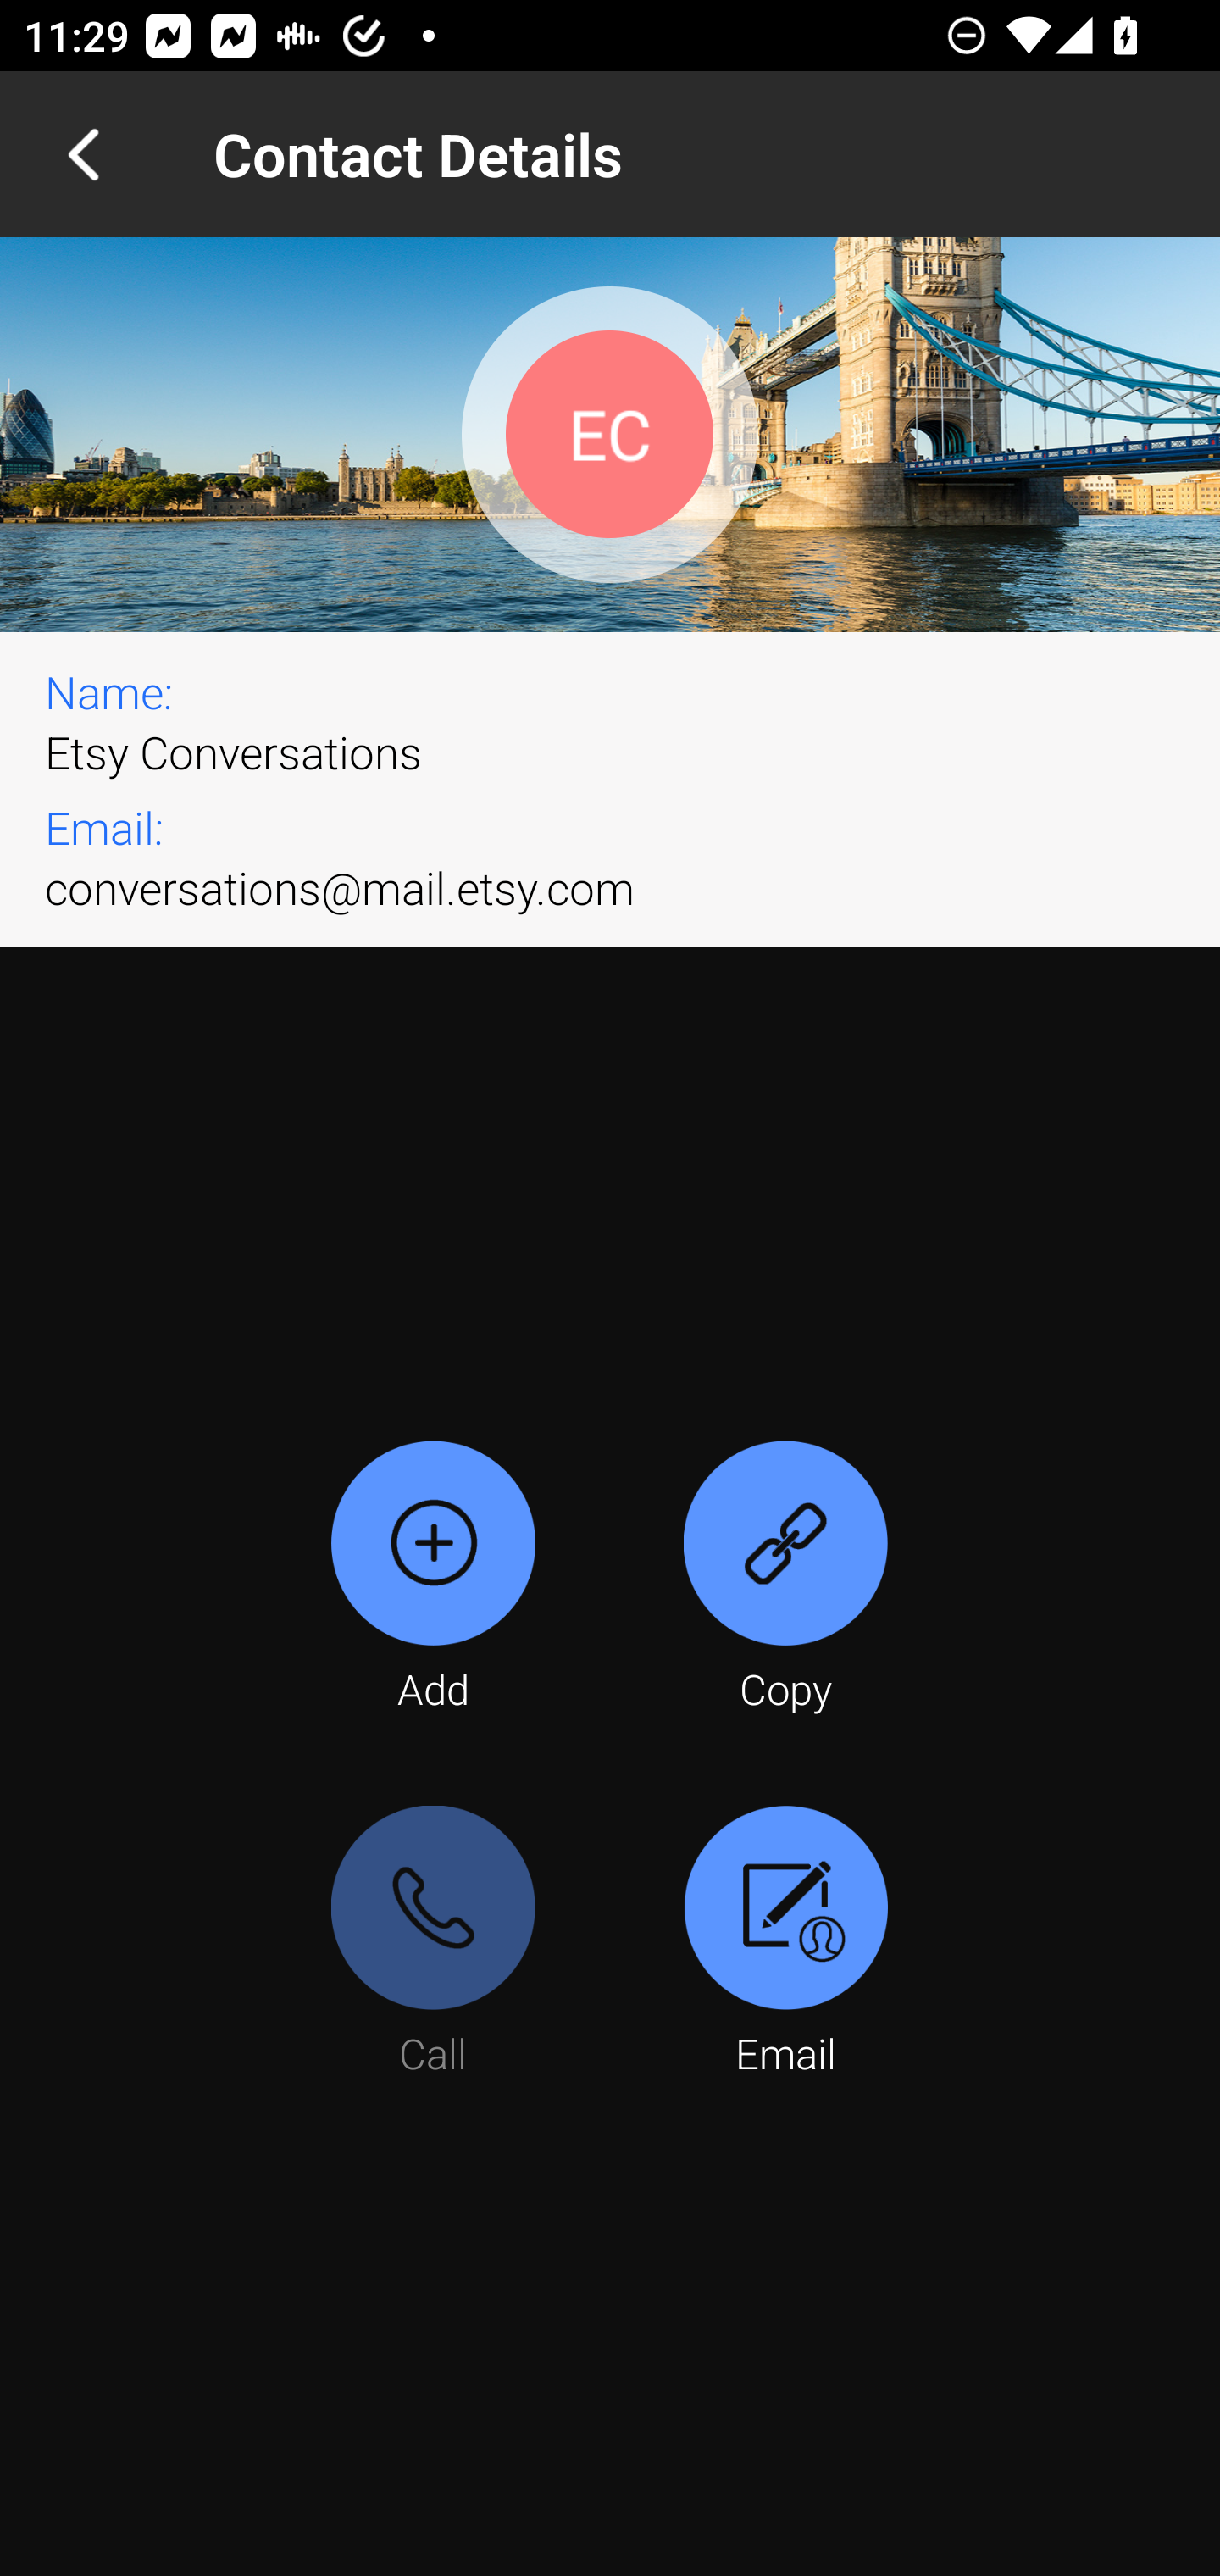 The width and height of the screenshot is (1220, 2576). I want to click on Copy, so click(785, 1579).